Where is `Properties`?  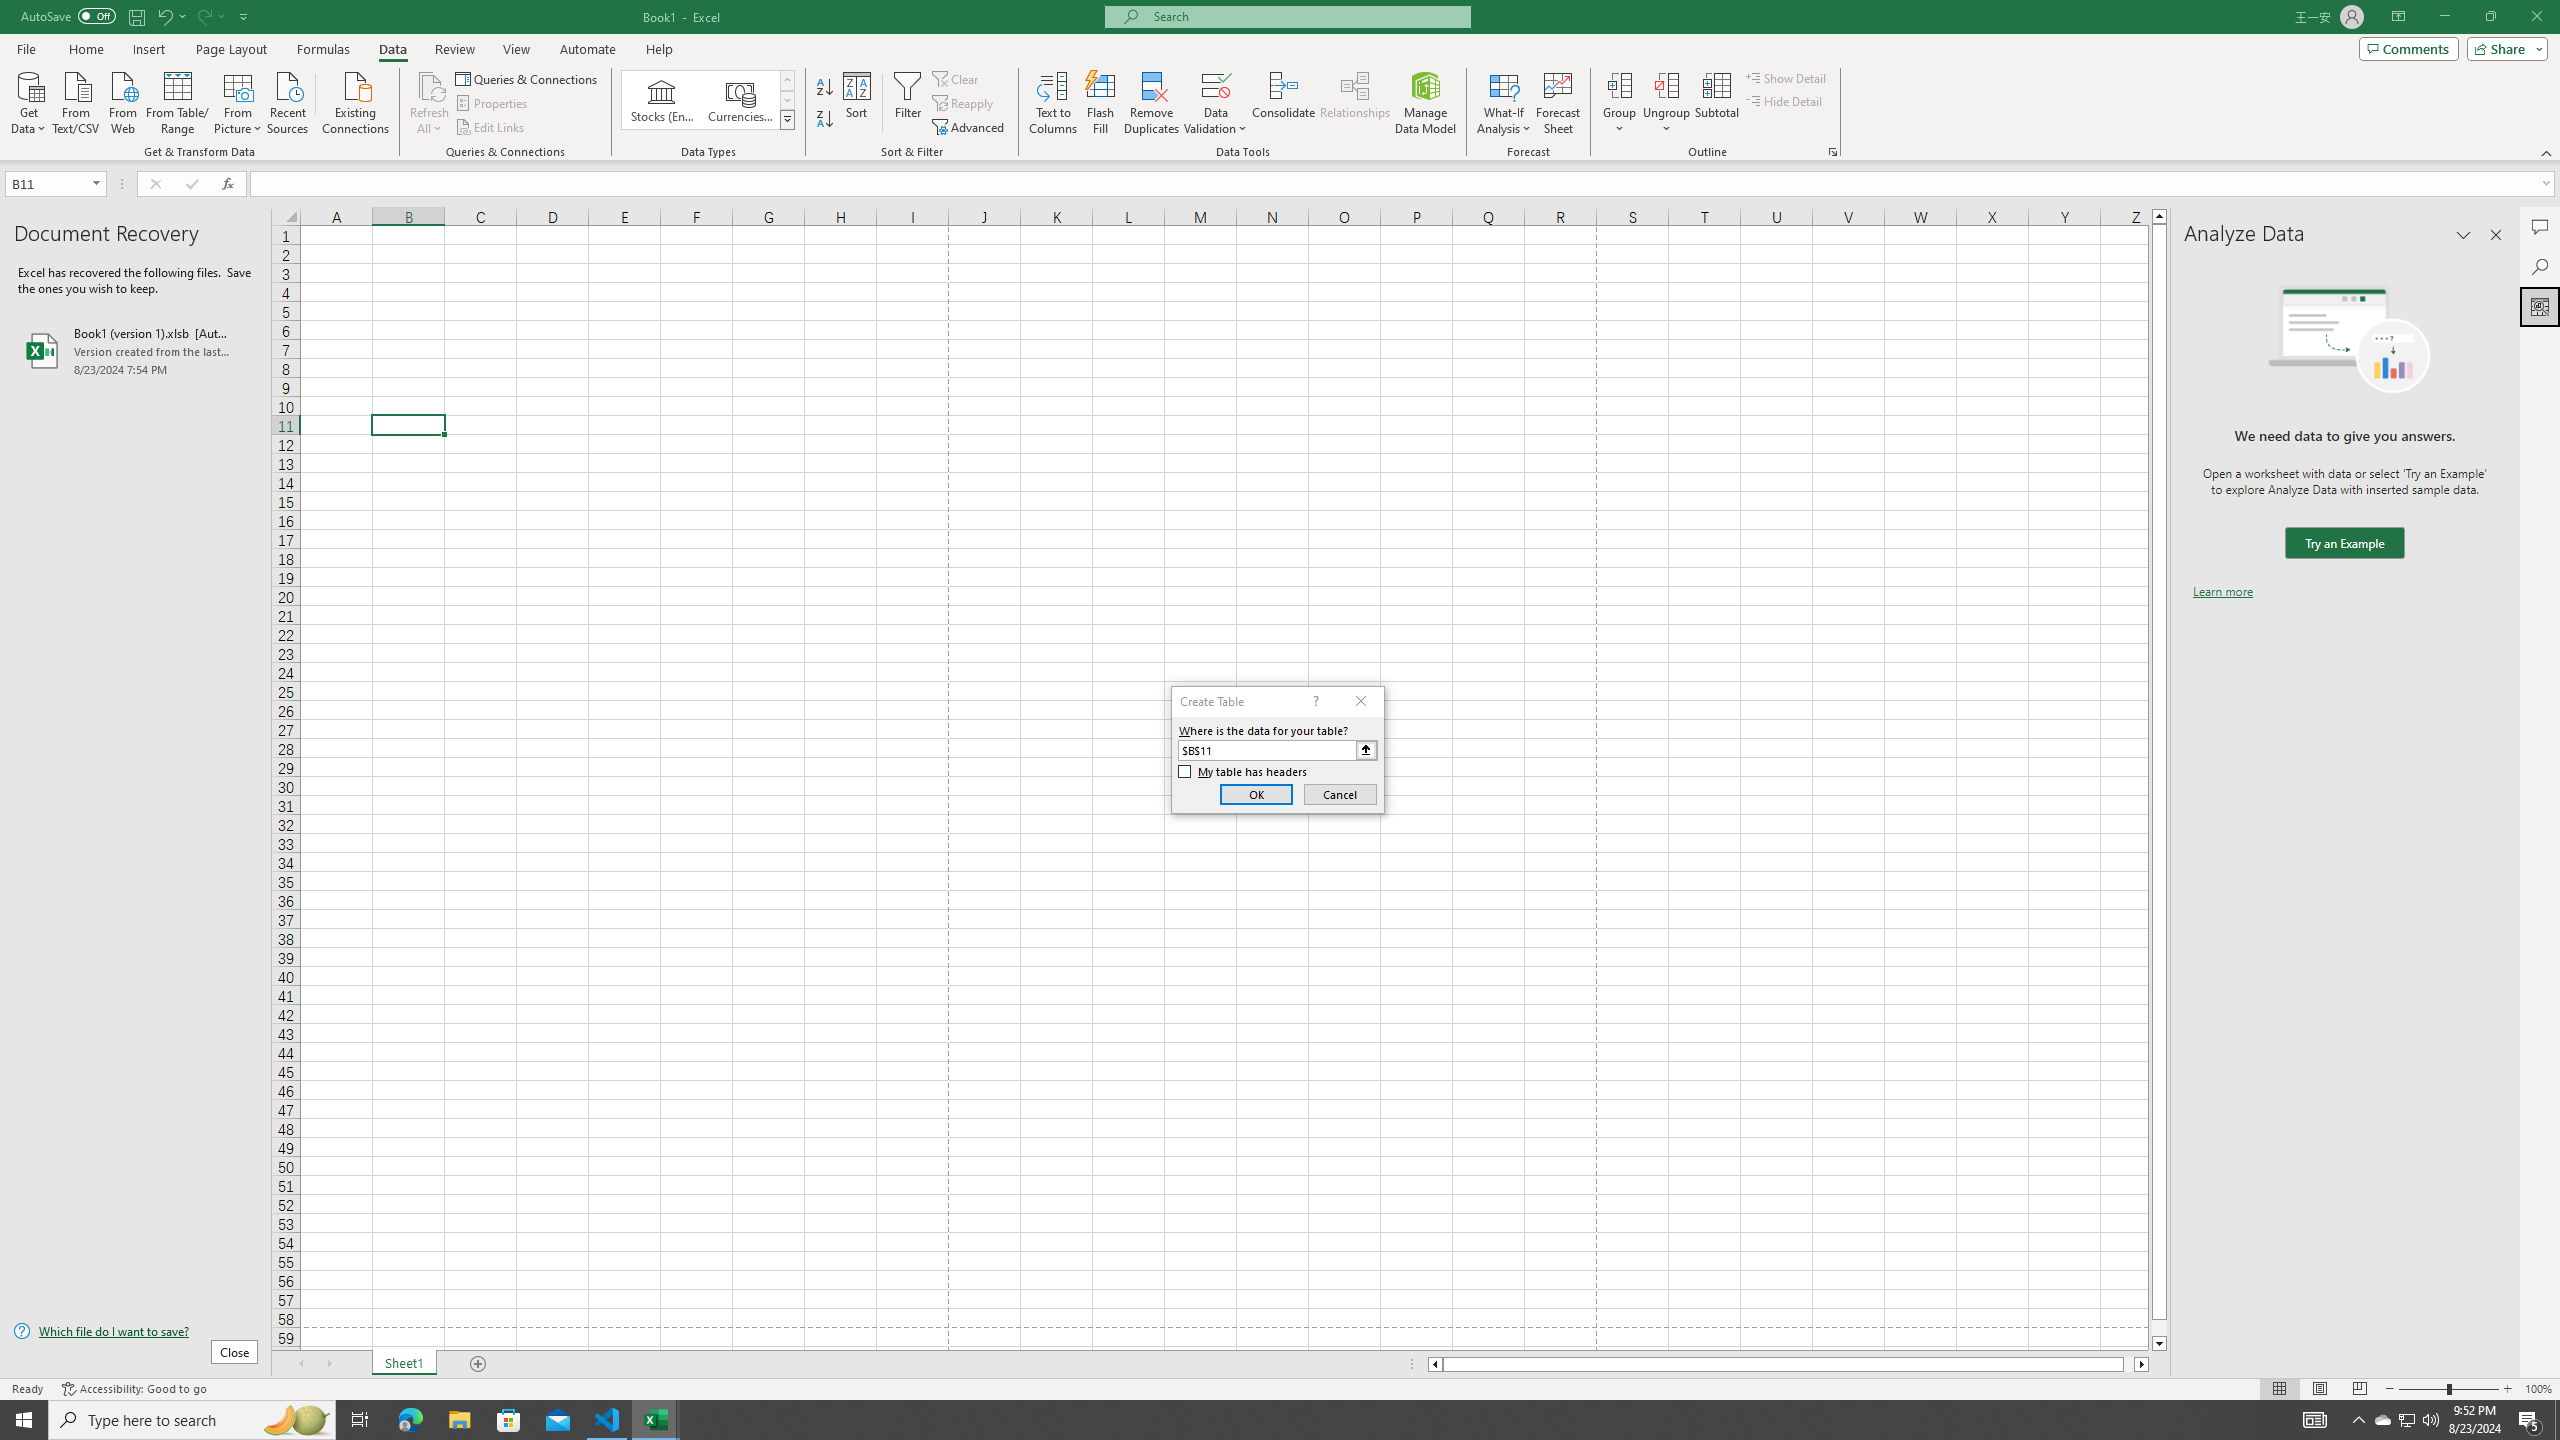 Properties is located at coordinates (494, 104).